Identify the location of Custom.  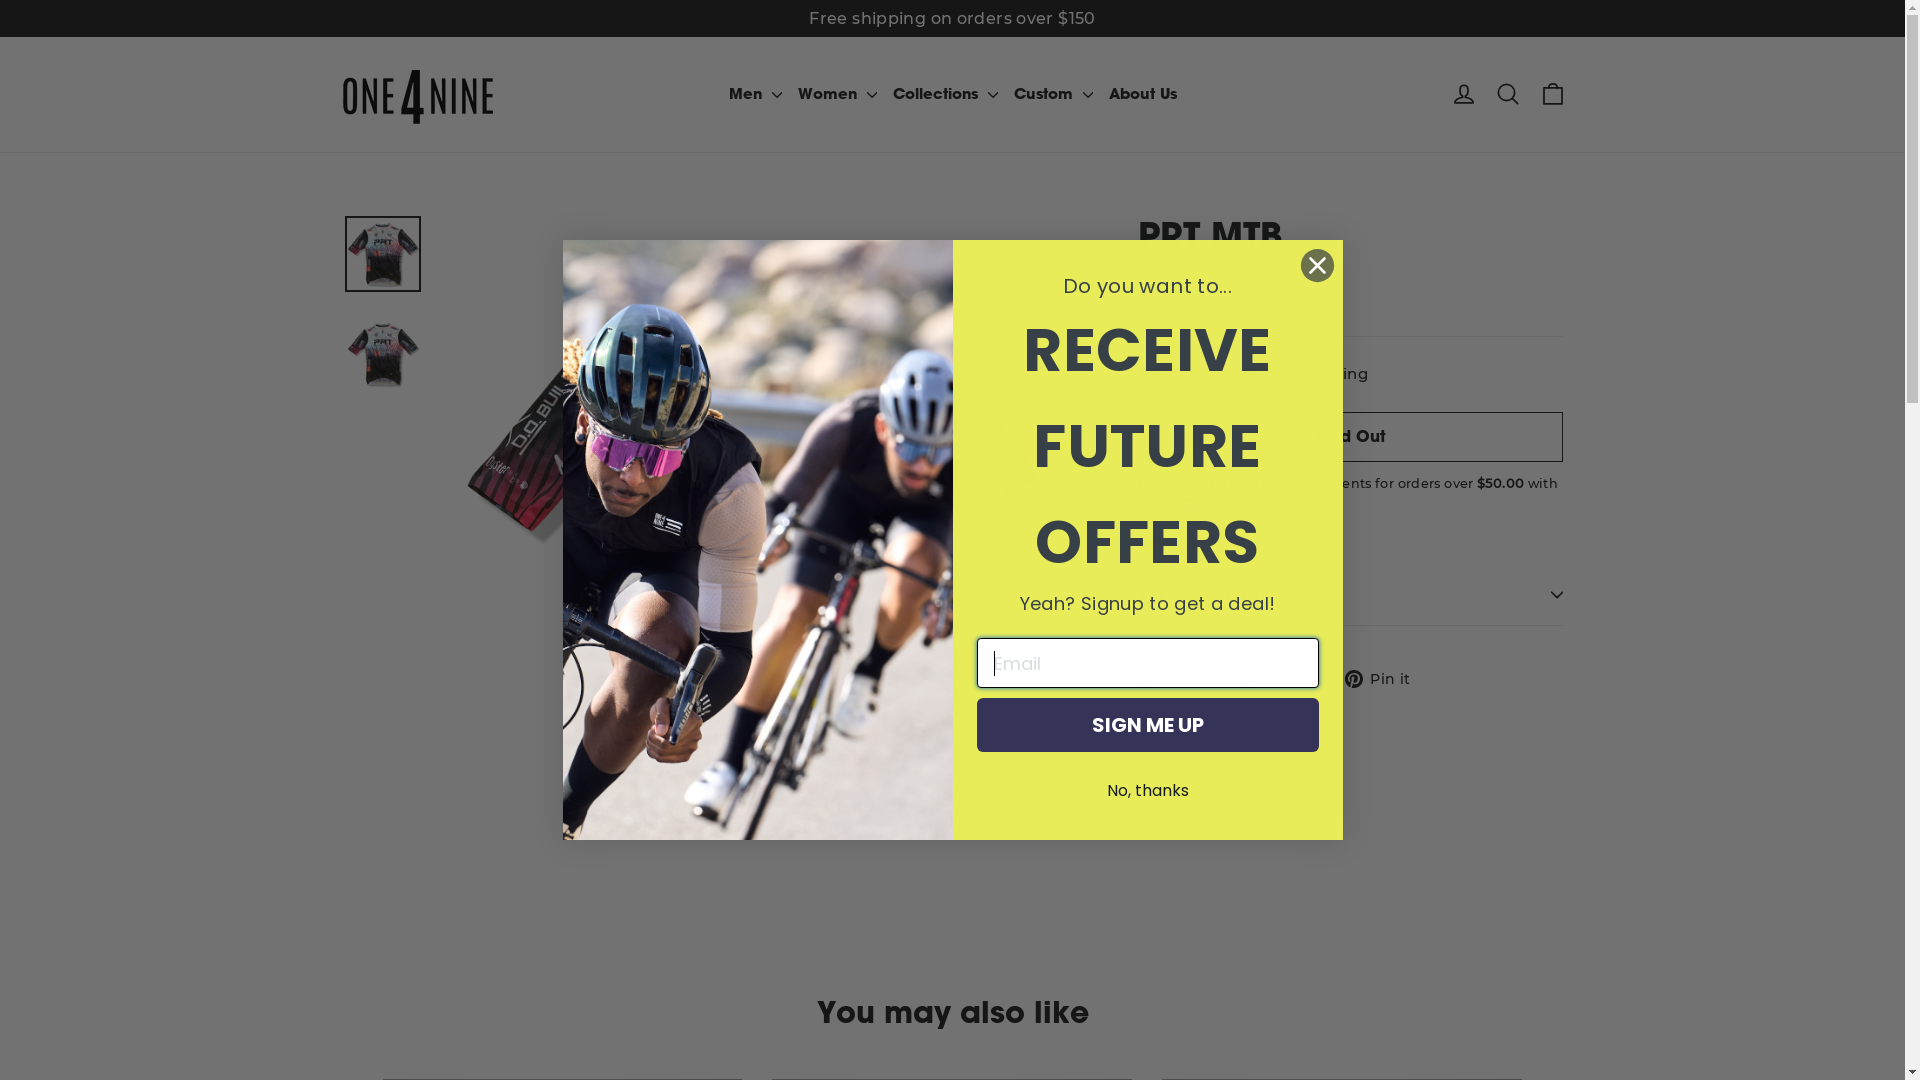
(1054, 94).